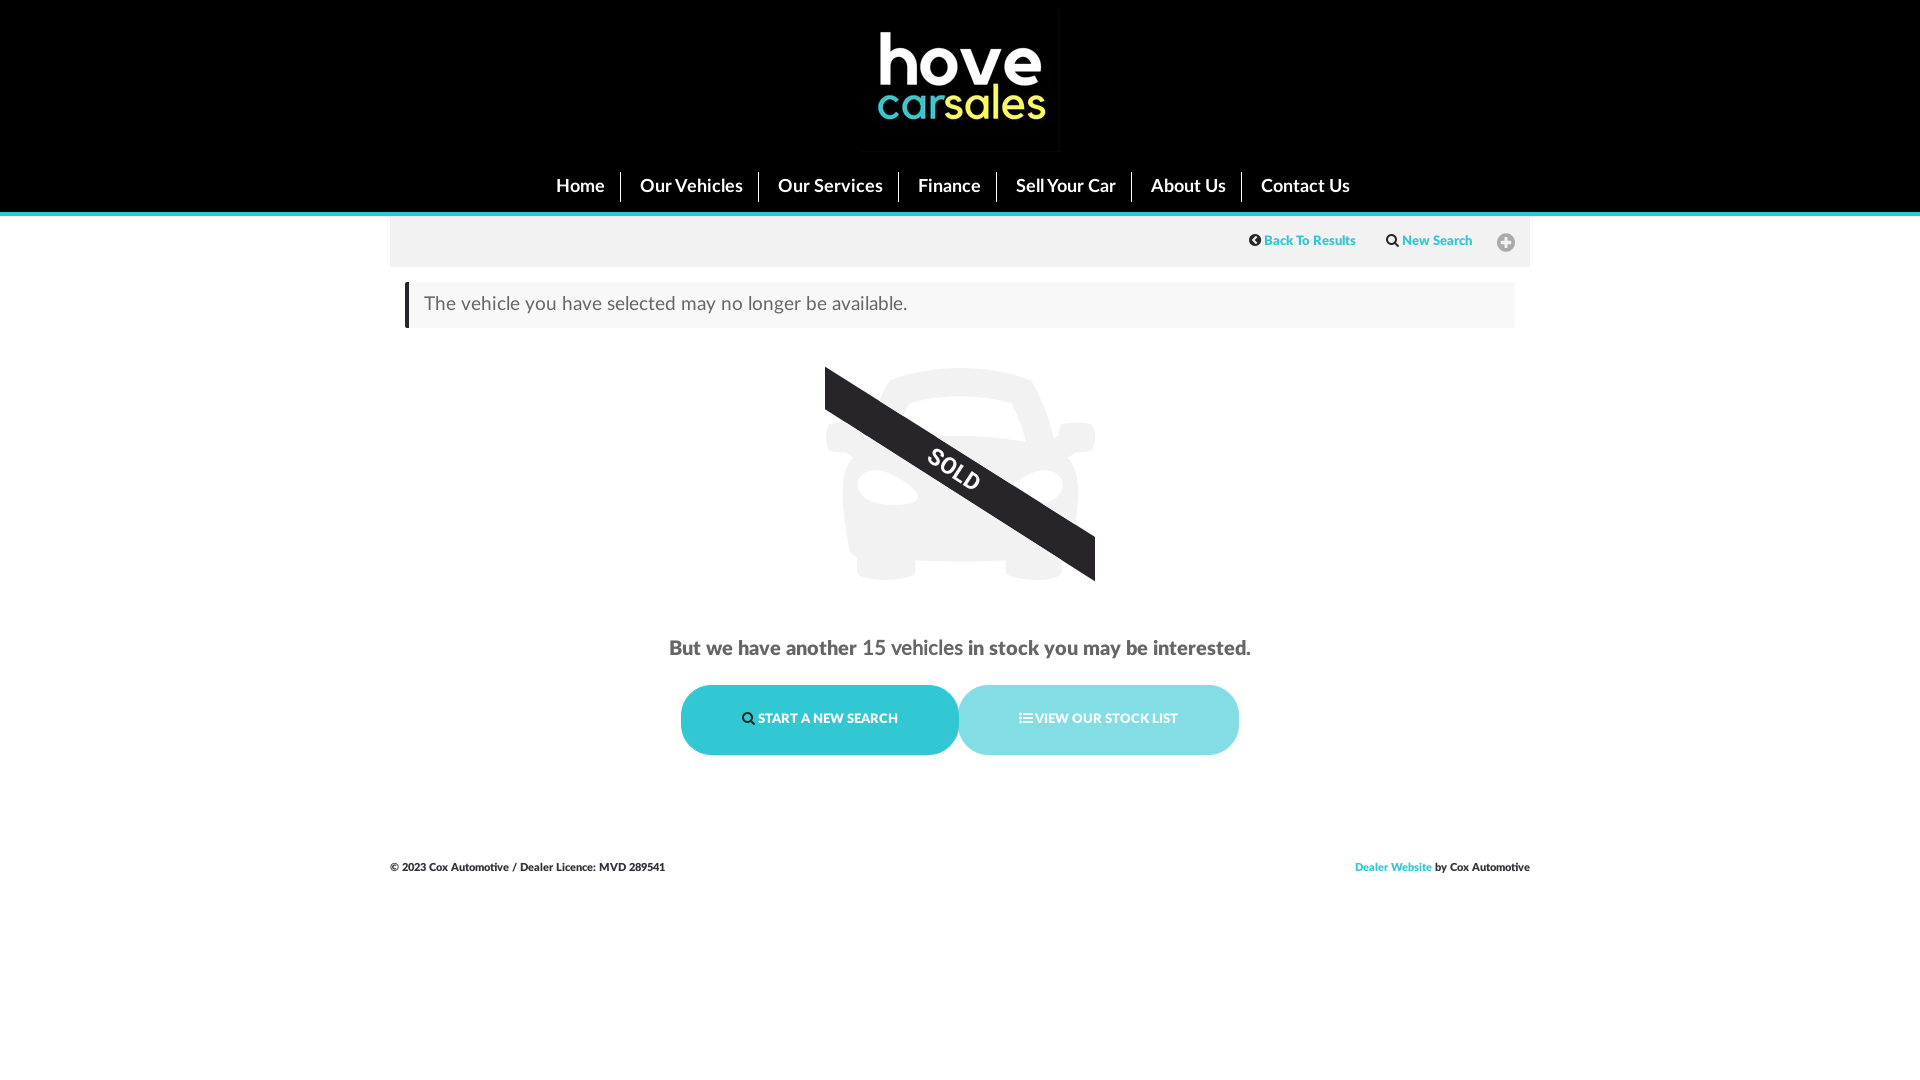 The image size is (1920, 1080). I want to click on Our Vehicles, so click(690, 187).